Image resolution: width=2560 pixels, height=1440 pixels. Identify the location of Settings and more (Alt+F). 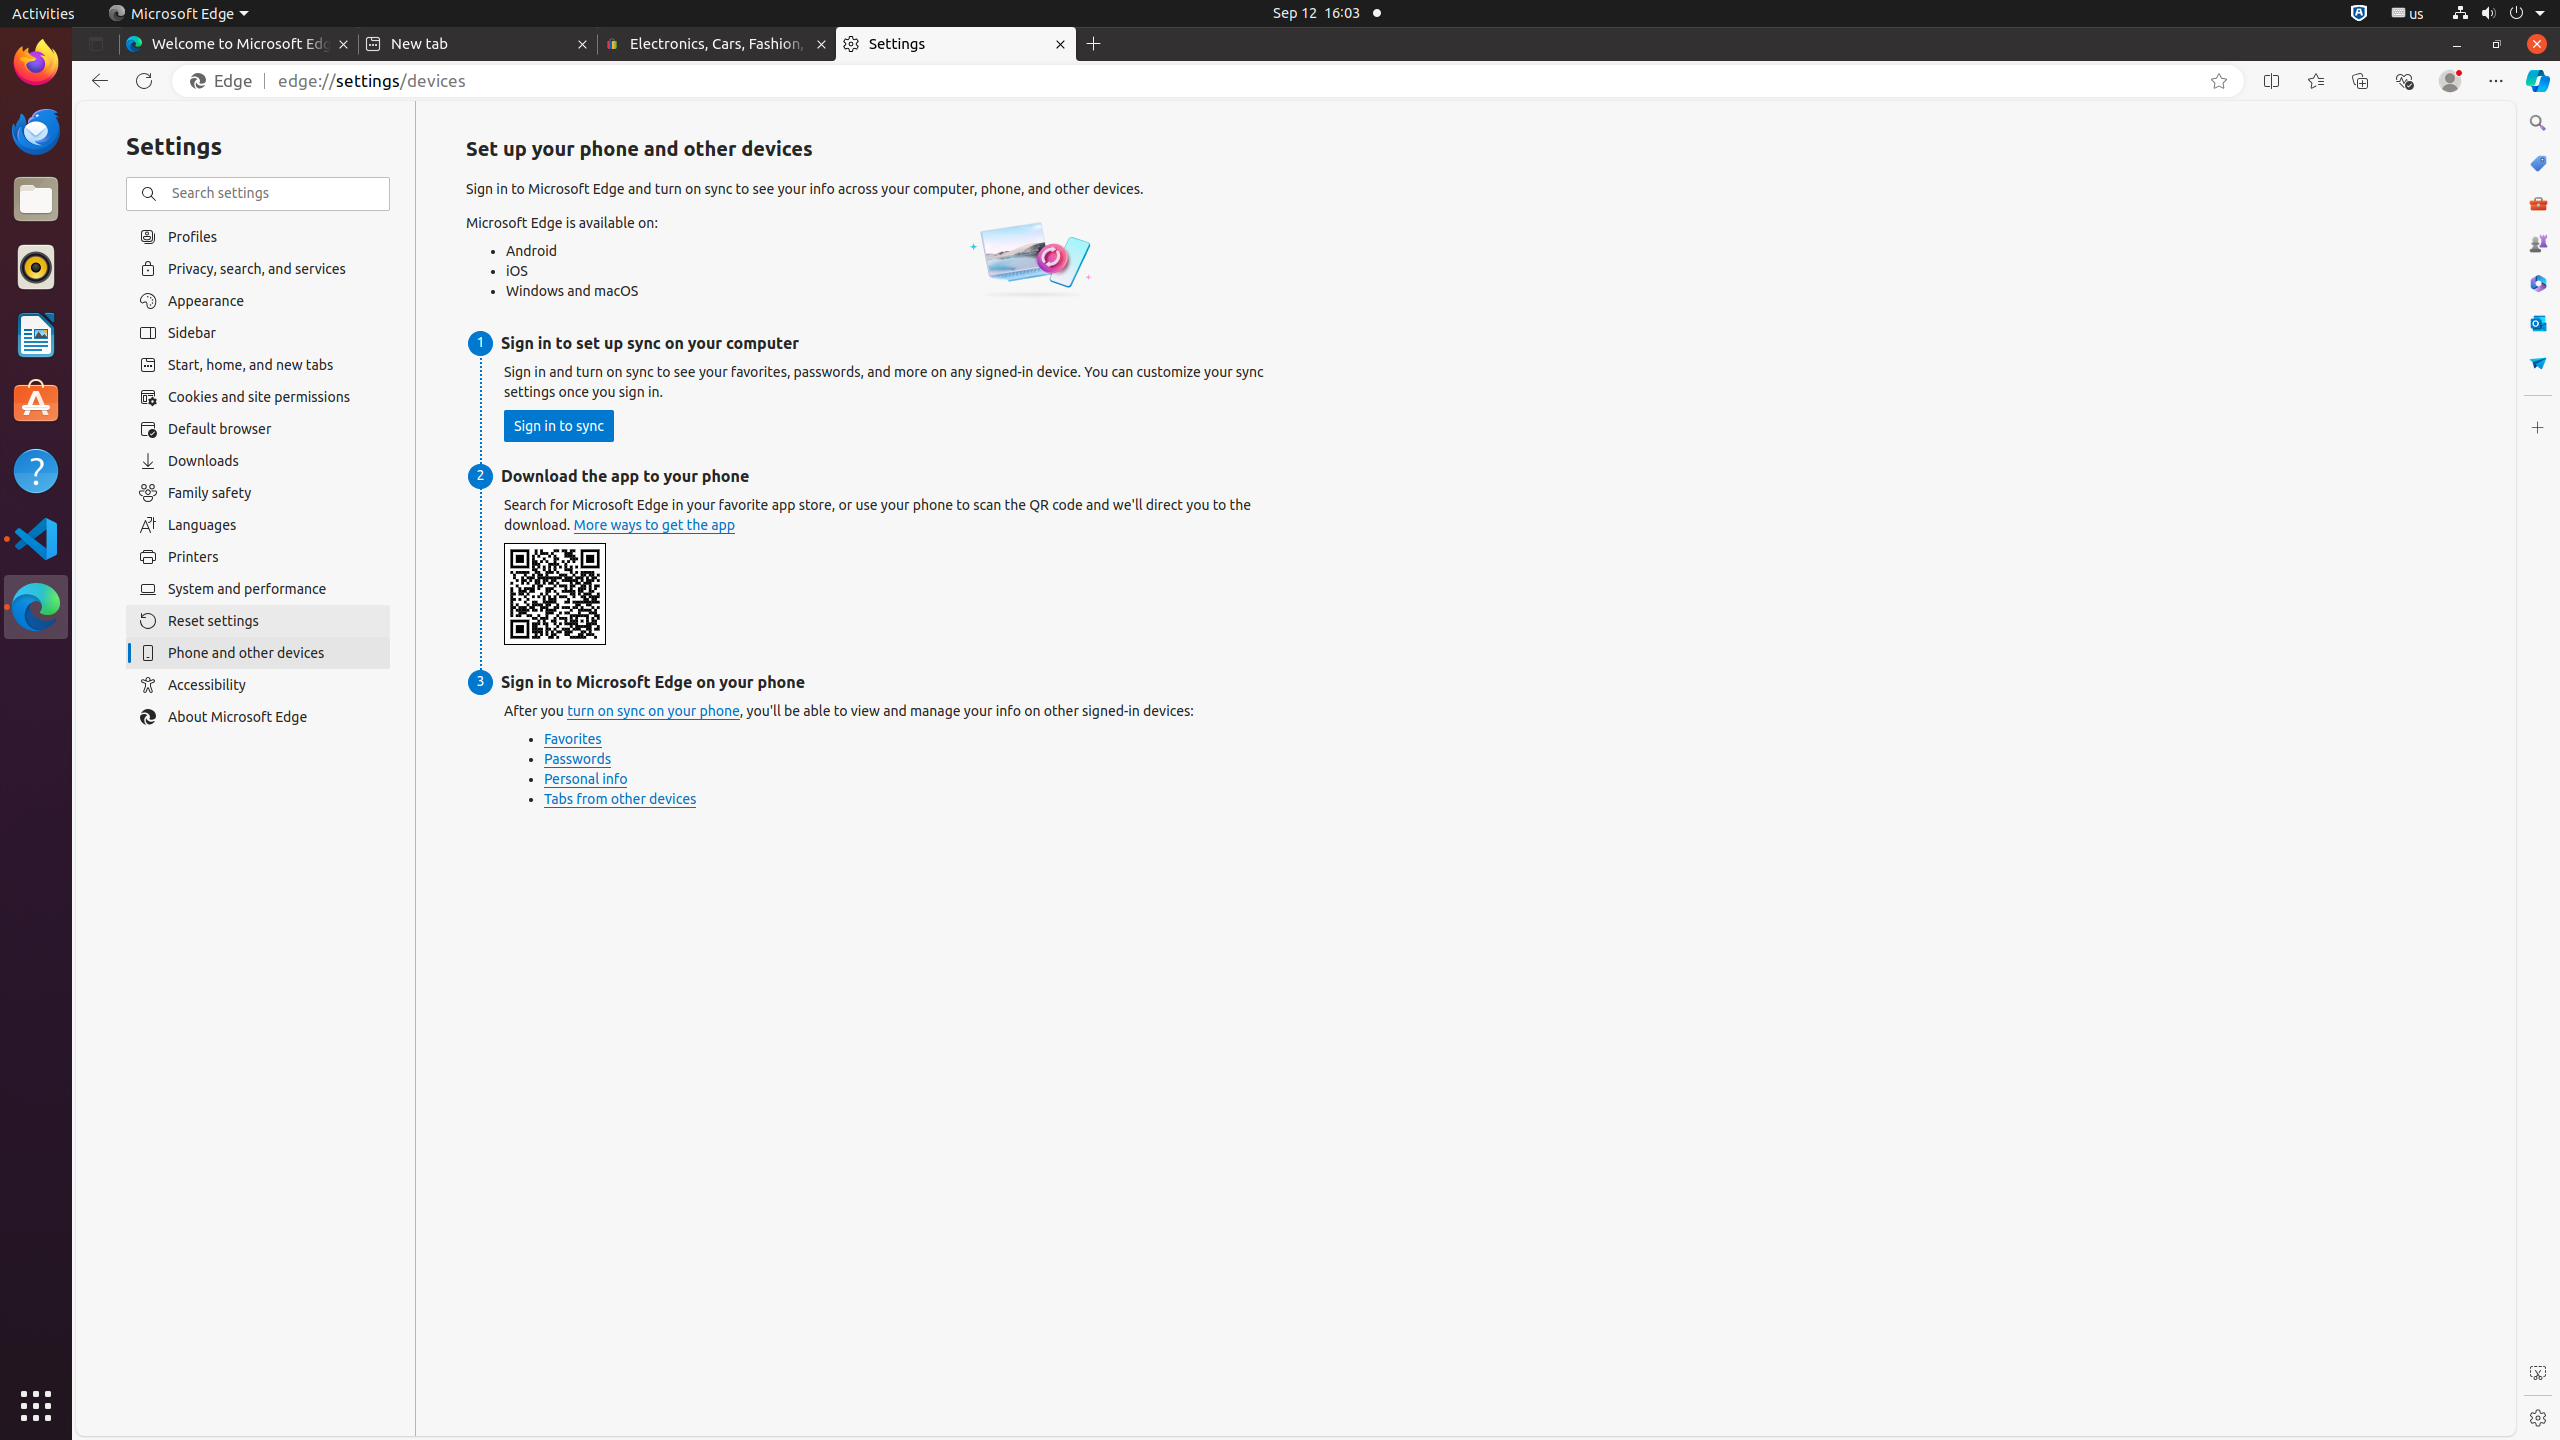
(2496, 81).